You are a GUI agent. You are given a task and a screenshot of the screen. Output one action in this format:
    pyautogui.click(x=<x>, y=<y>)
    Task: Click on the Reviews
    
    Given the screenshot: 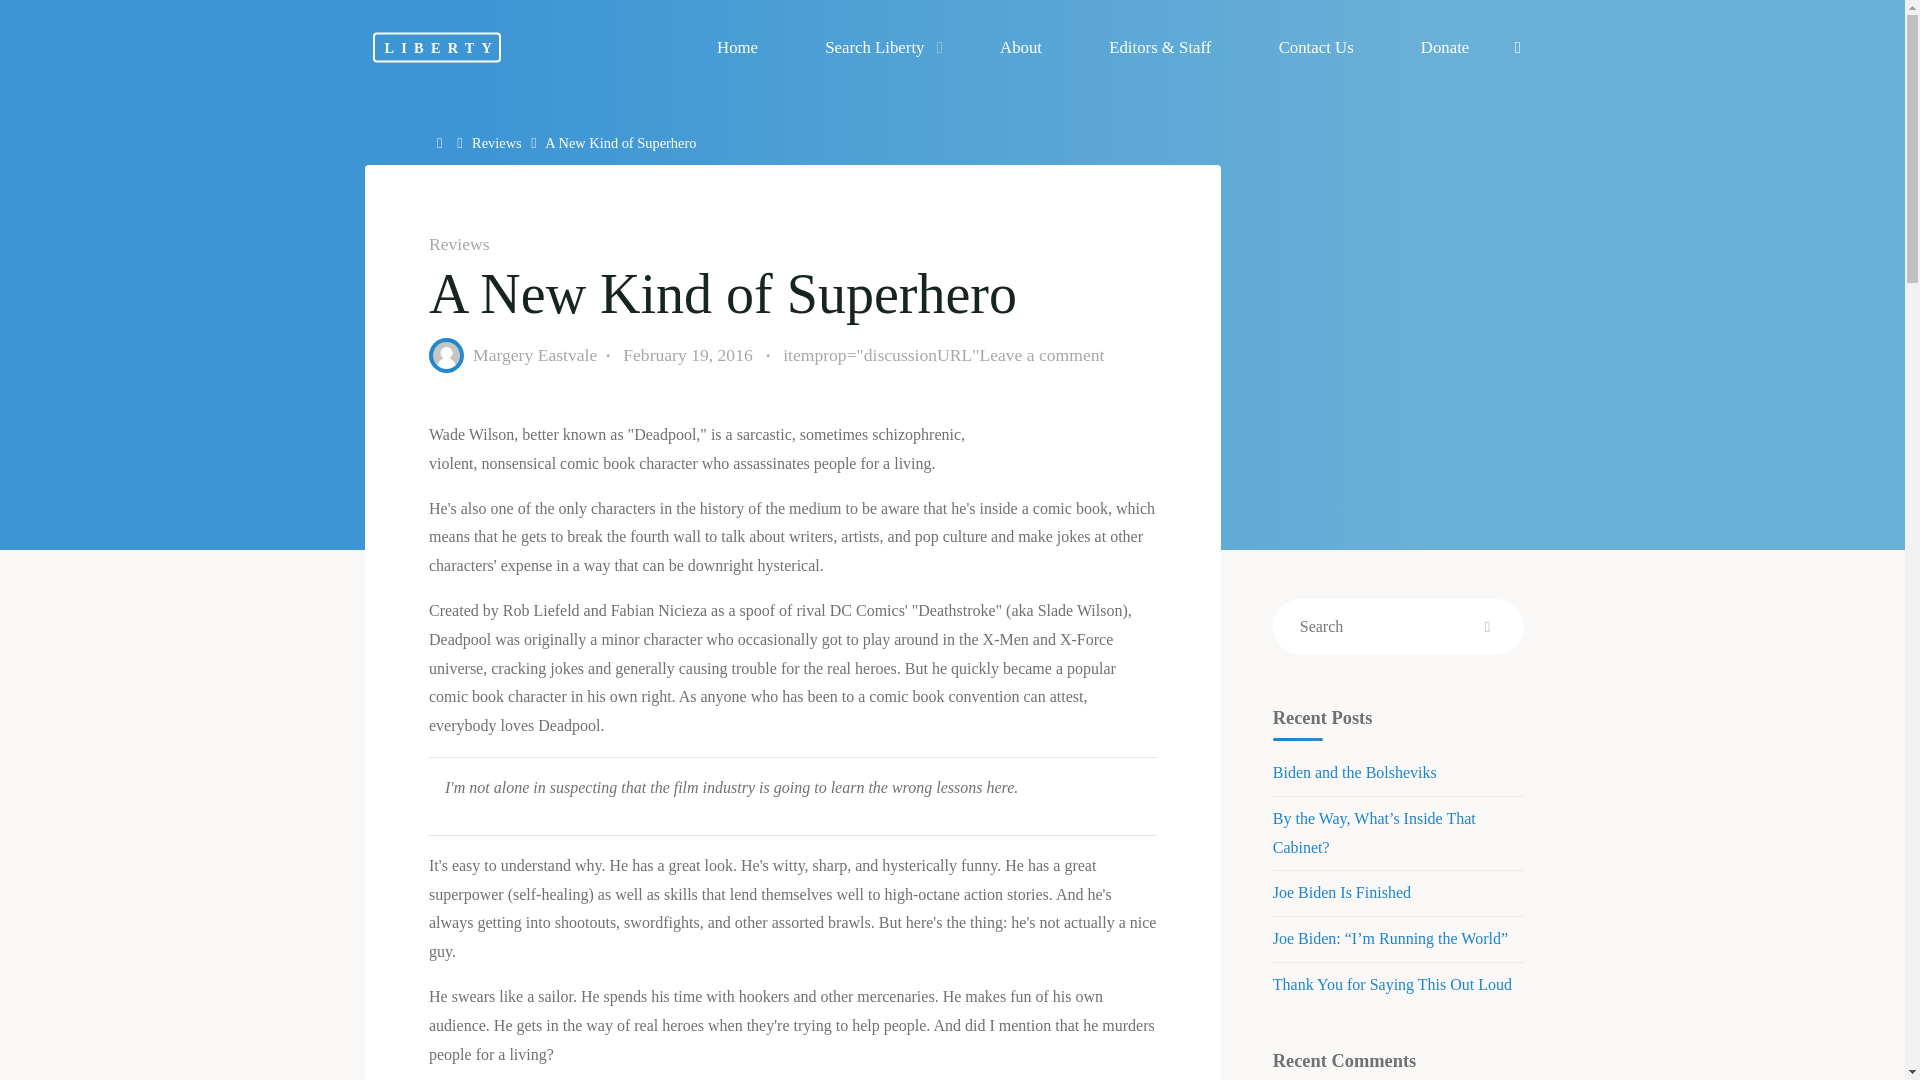 What is the action you would take?
    pyautogui.click(x=458, y=244)
    